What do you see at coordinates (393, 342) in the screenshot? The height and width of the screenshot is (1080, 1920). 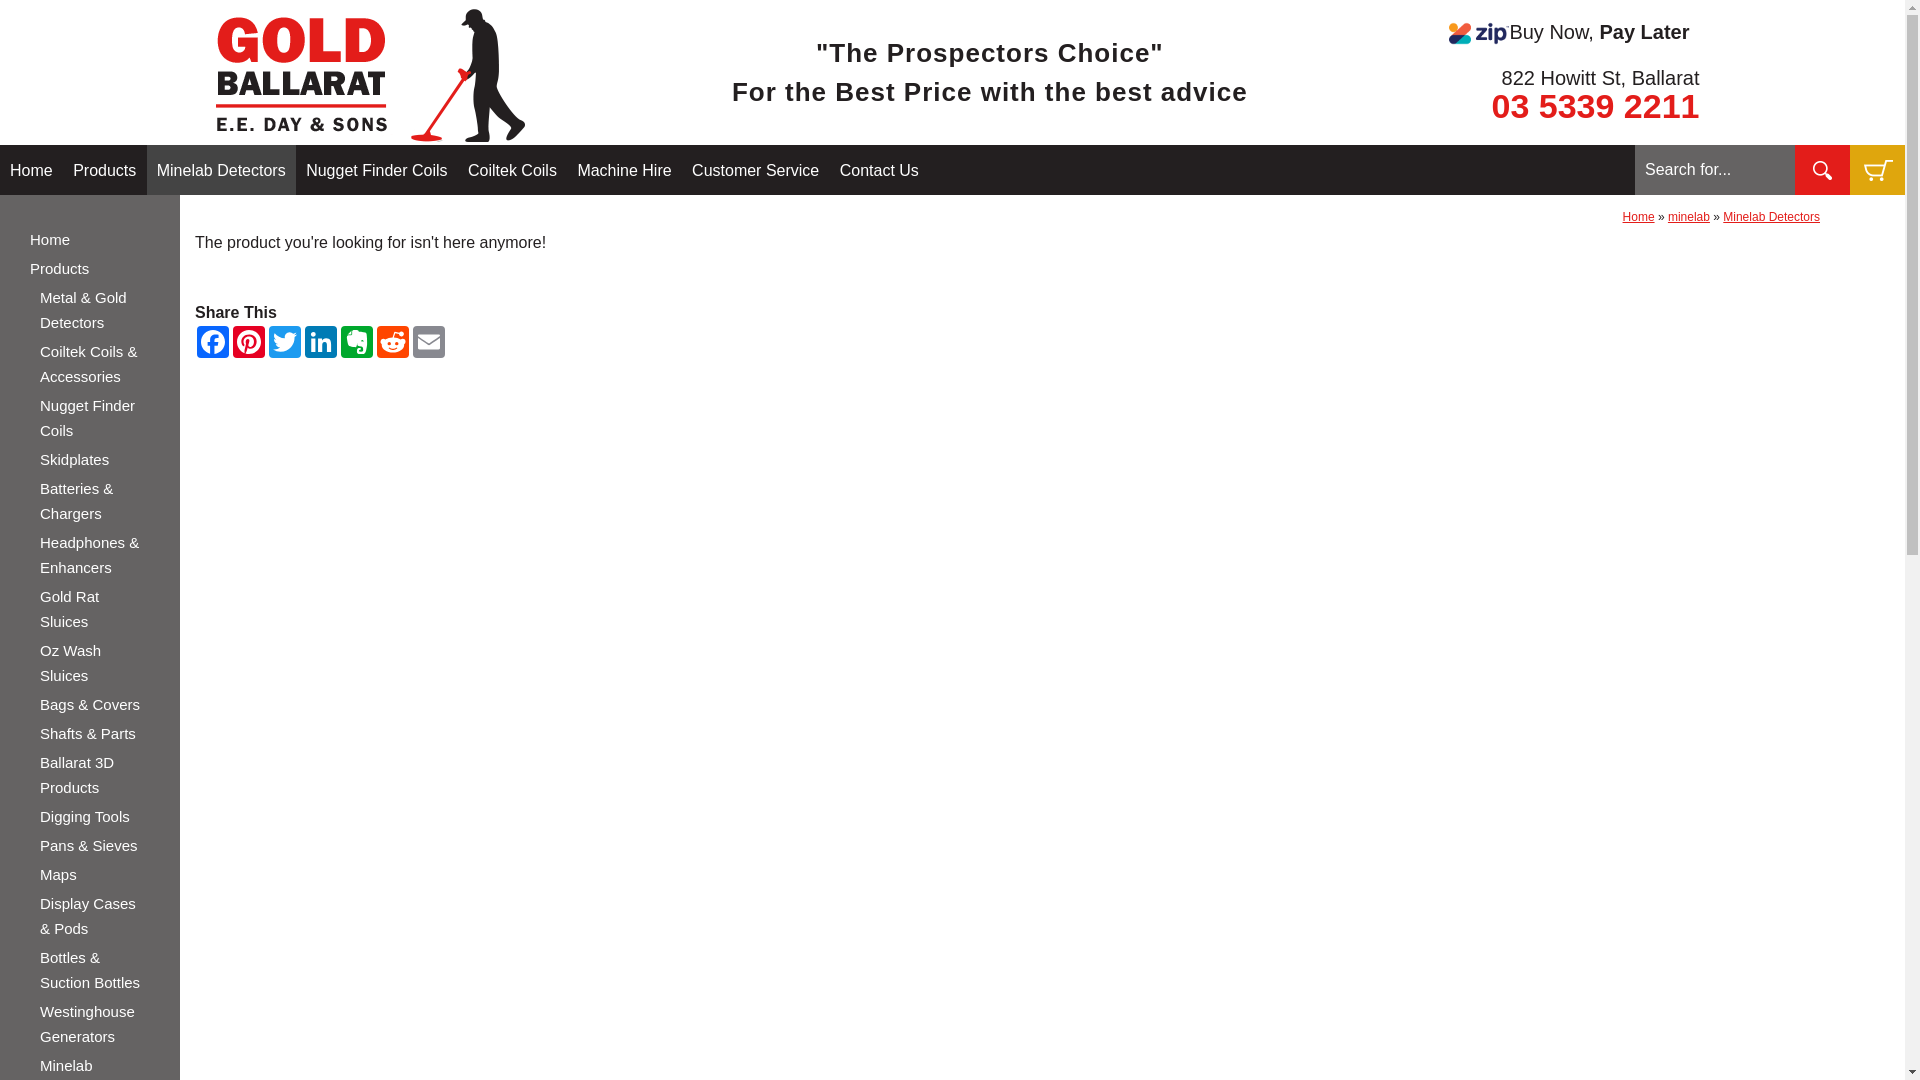 I see `Reddit` at bounding box center [393, 342].